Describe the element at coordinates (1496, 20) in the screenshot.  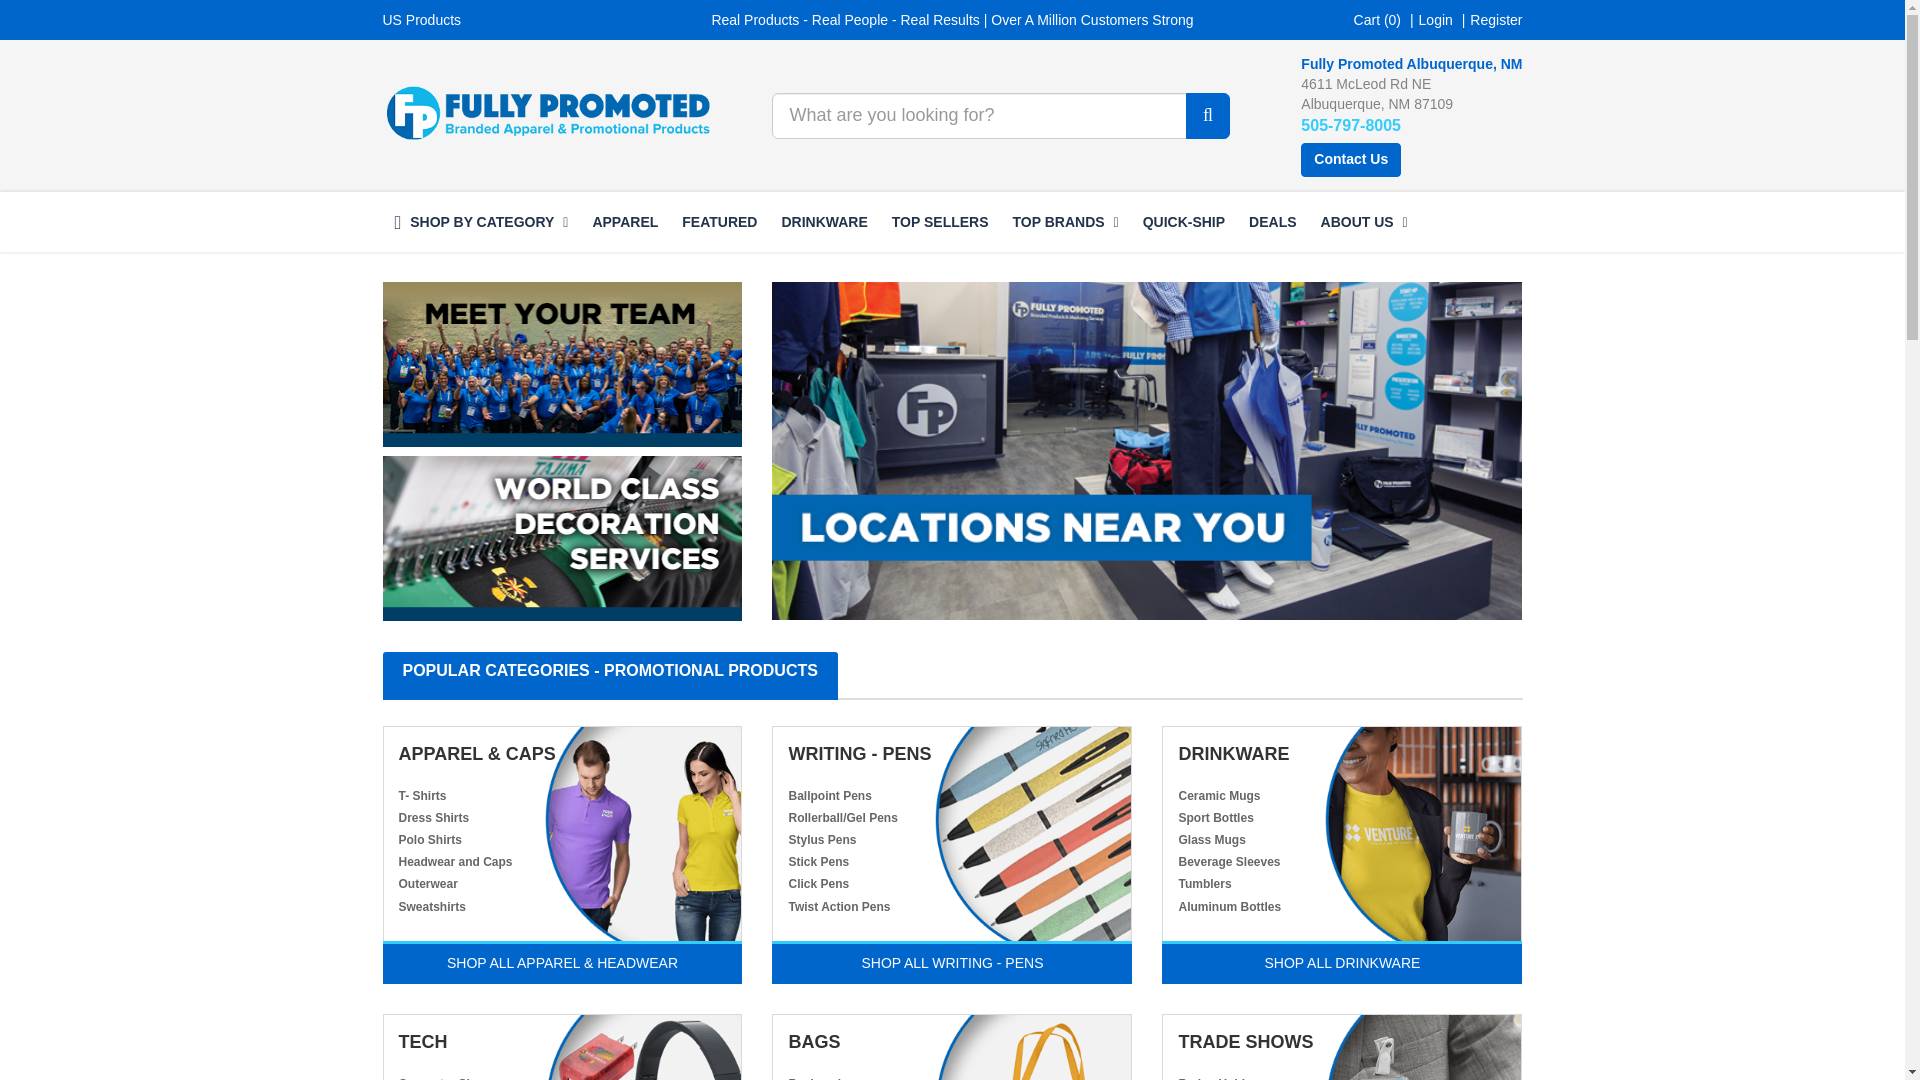
I see `Register` at that location.